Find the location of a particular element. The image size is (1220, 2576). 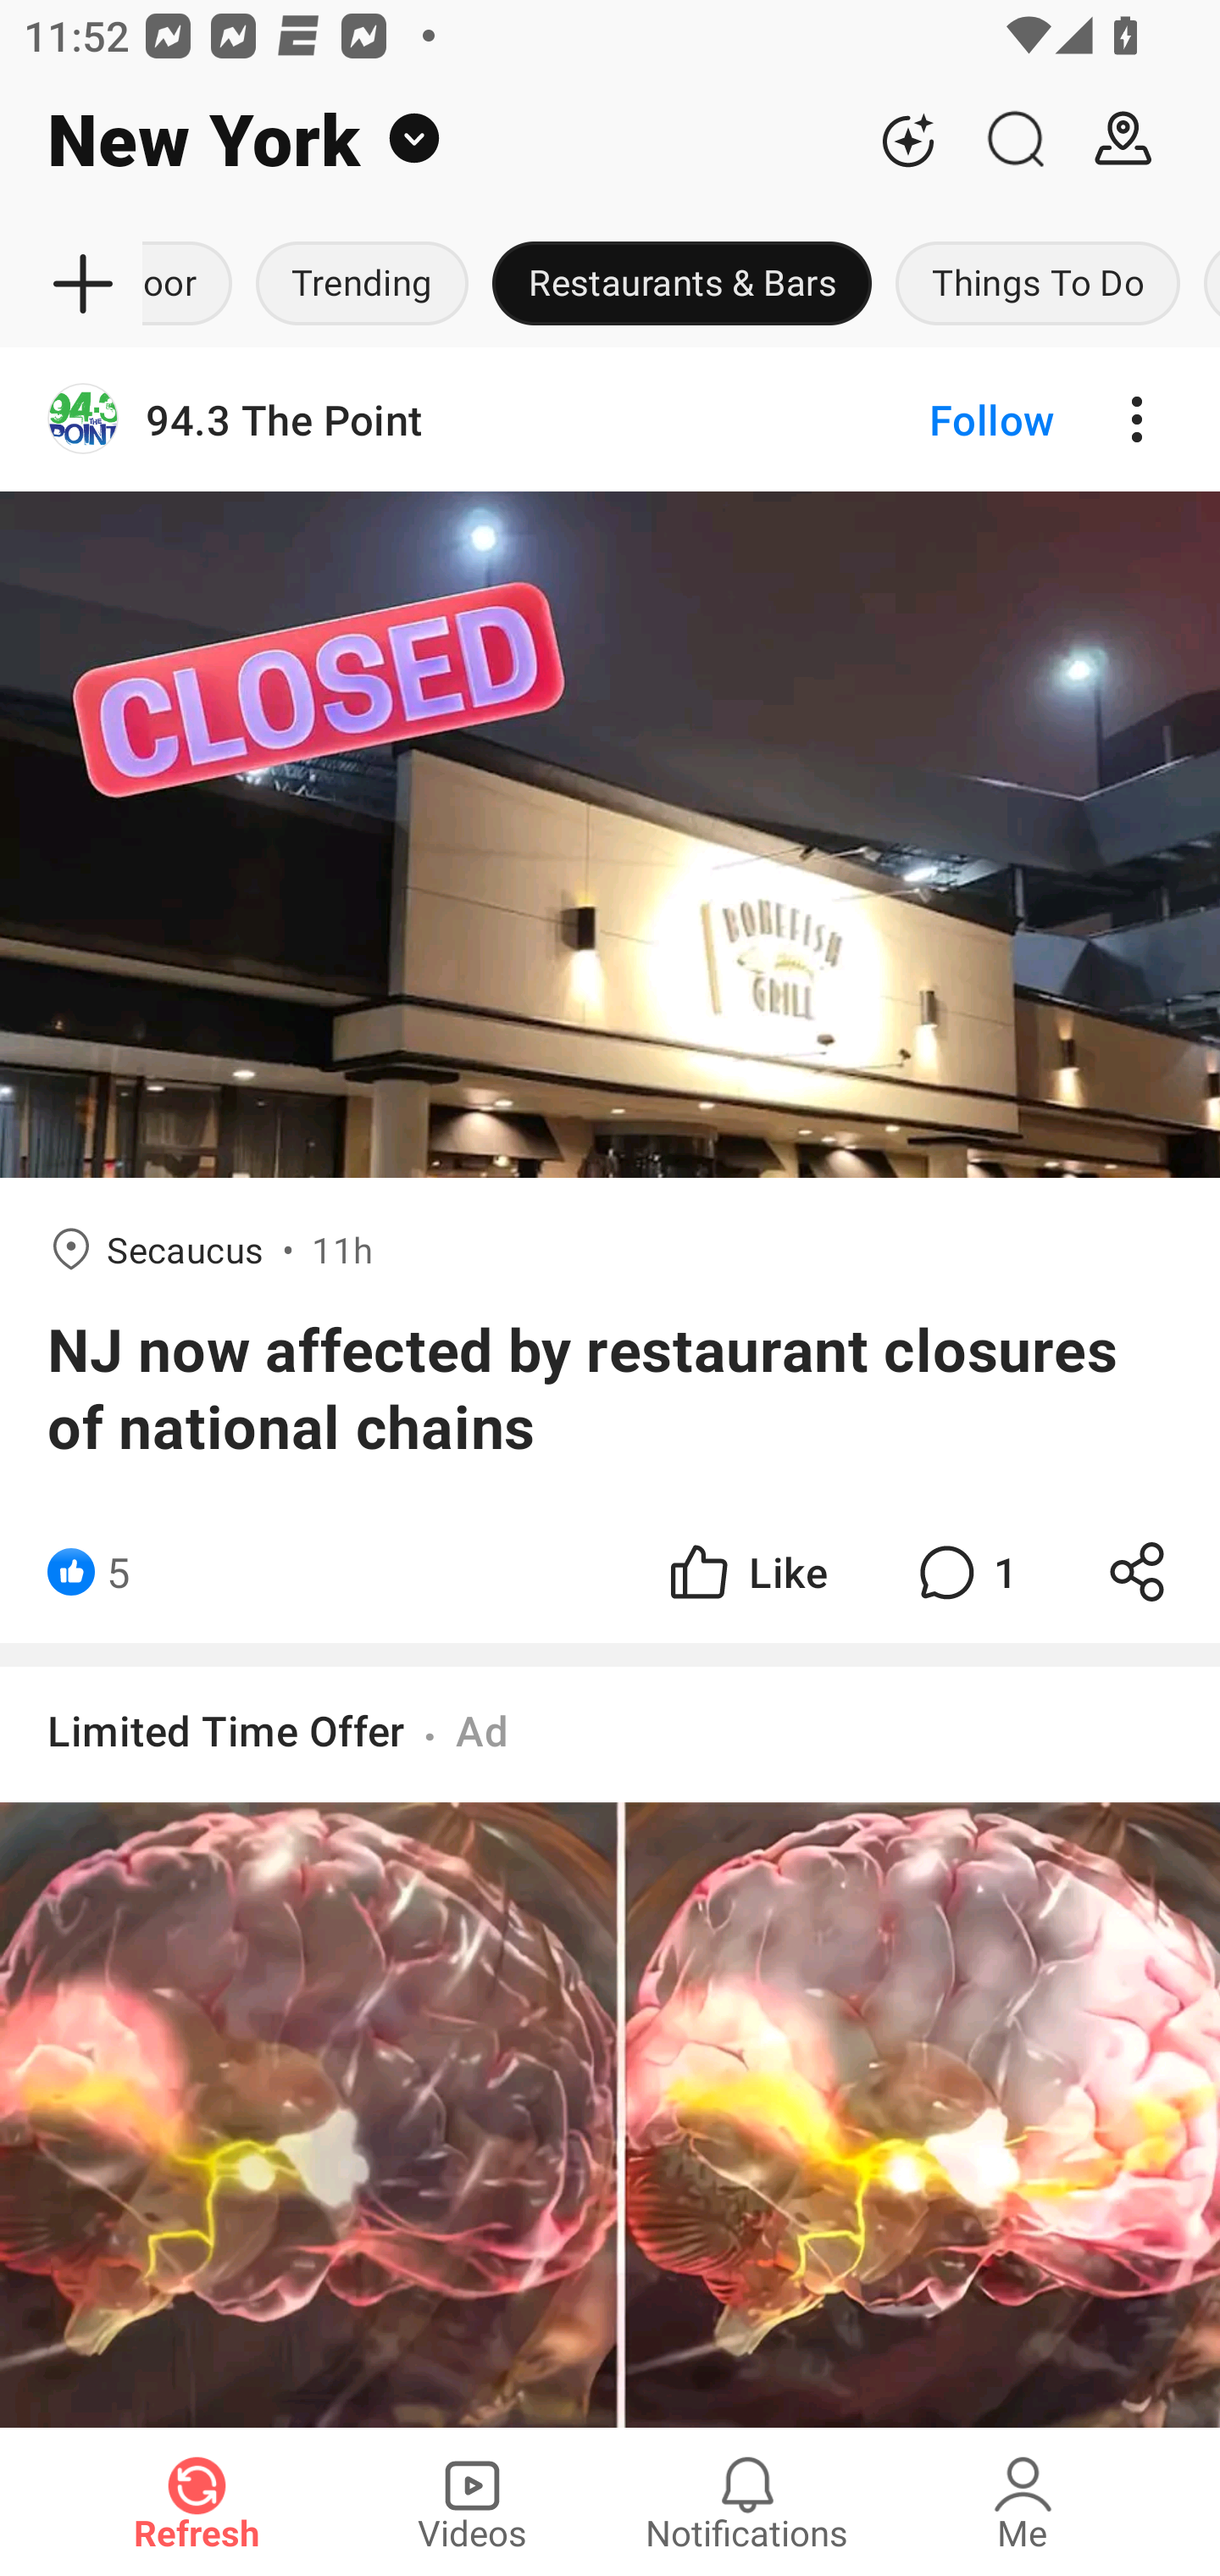

Restaurants & Bars is located at coordinates (681, 285).